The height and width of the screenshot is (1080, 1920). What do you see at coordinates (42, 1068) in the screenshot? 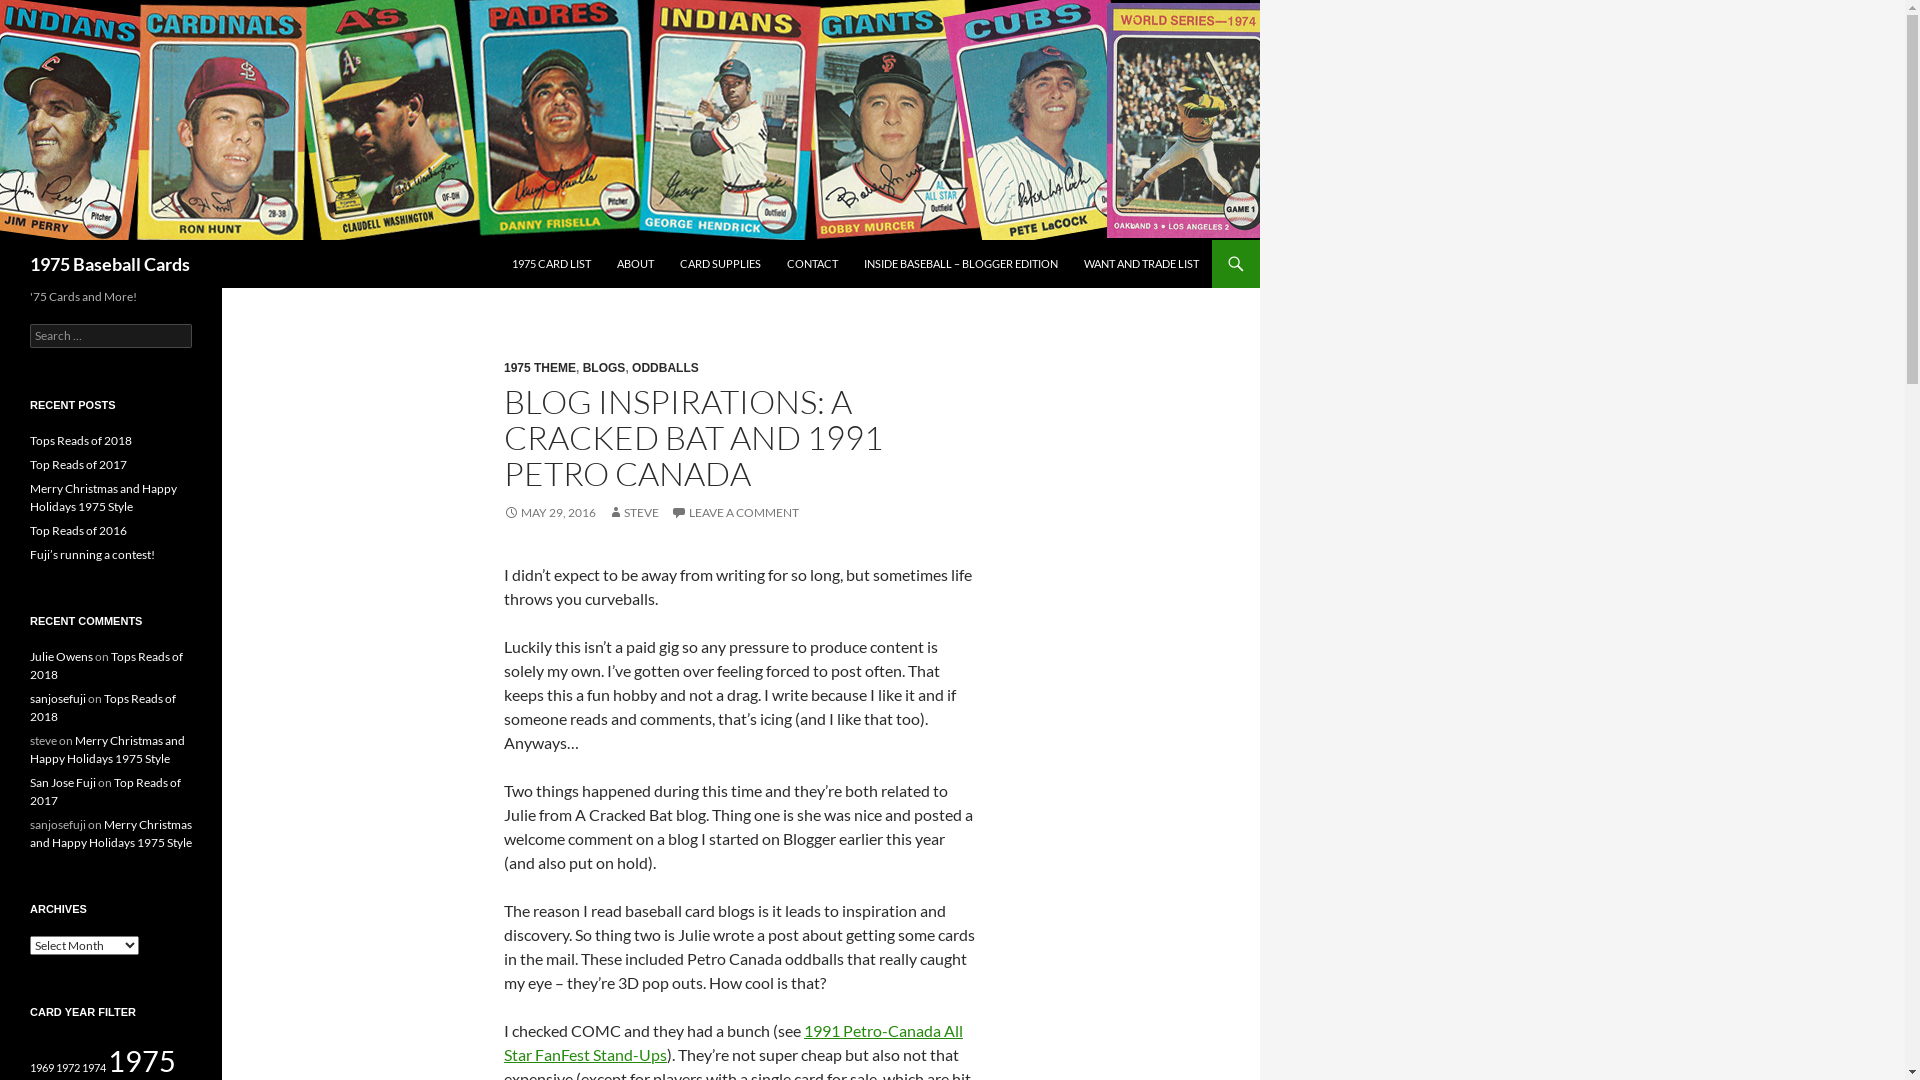
I see `1969` at bounding box center [42, 1068].